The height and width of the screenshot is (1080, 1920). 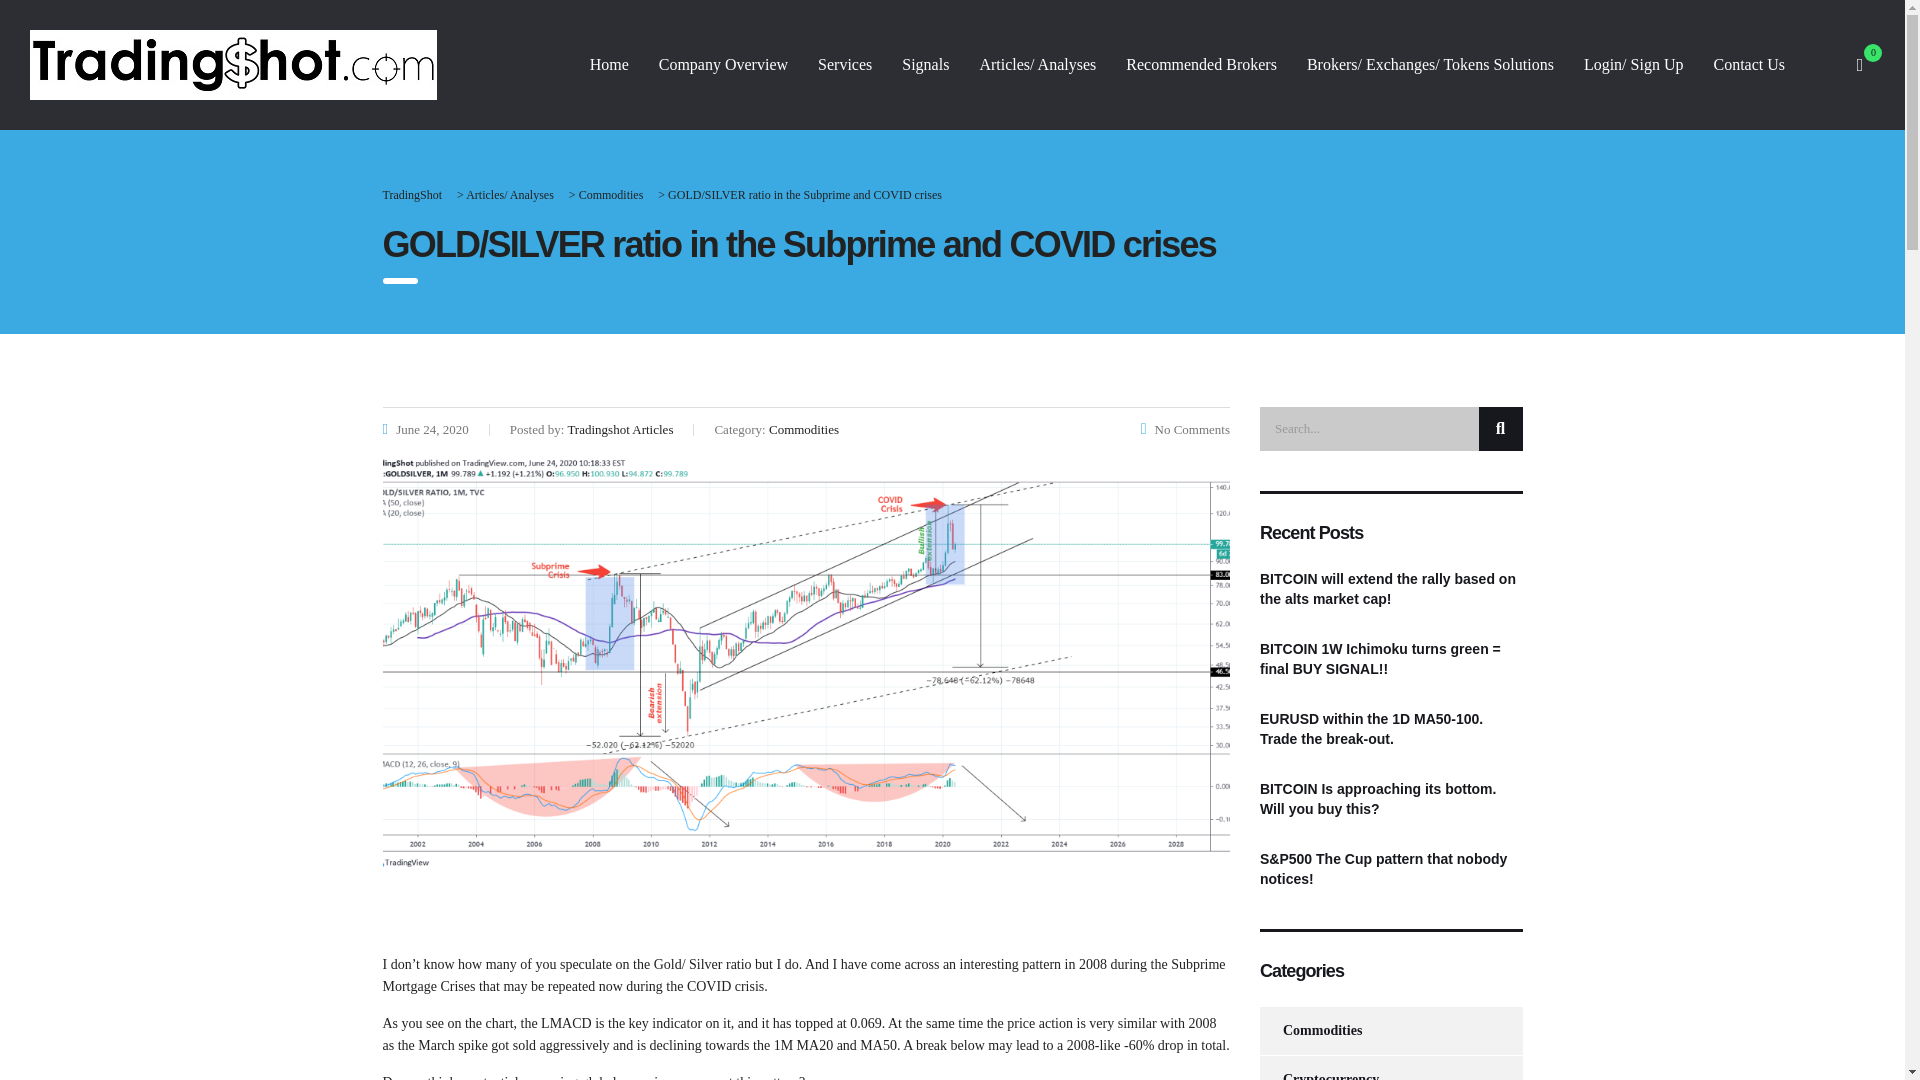 What do you see at coordinates (1390, 589) in the screenshot?
I see `BITCOIN will extend the rally based on the alts market cap!` at bounding box center [1390, 589].